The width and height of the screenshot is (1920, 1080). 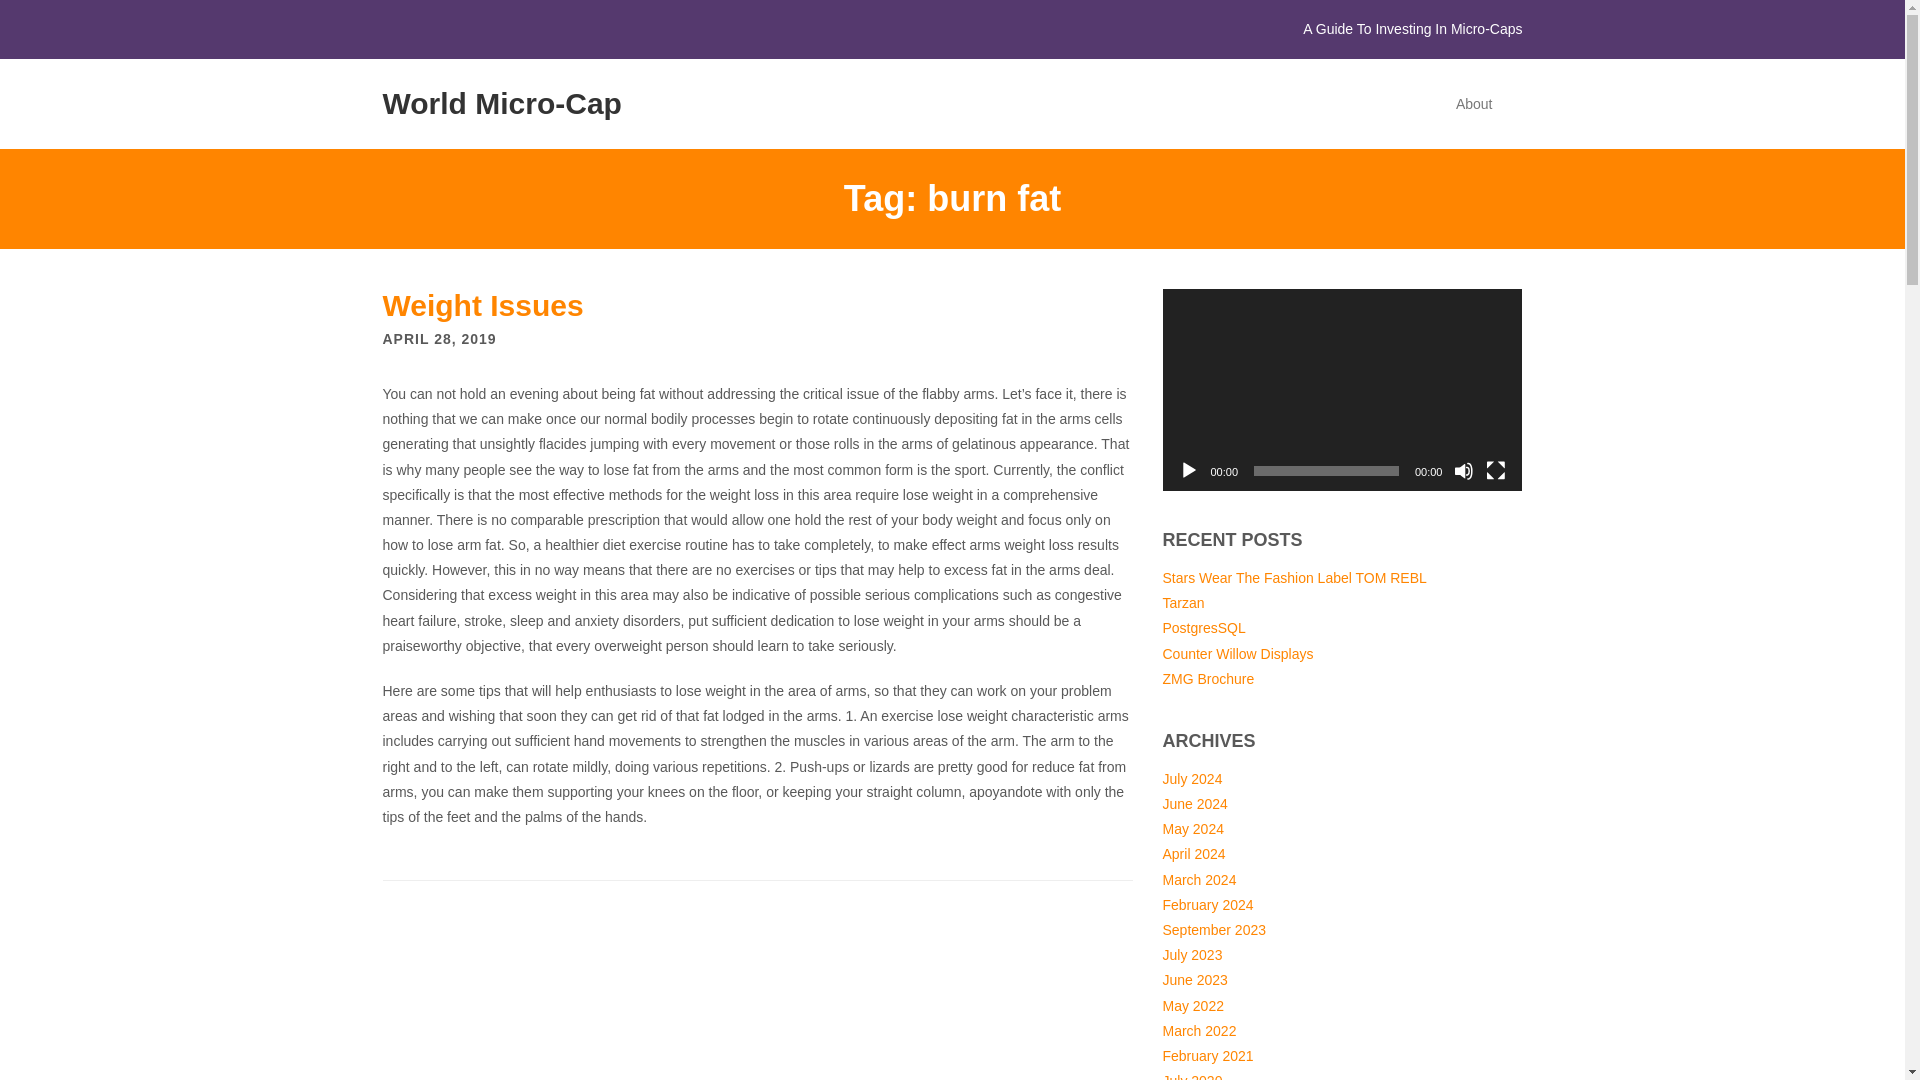 What do you see at coordinates (1202, 628) in the screenshot?
I see `PostgresSQL` at bounding box center [1202, 628].